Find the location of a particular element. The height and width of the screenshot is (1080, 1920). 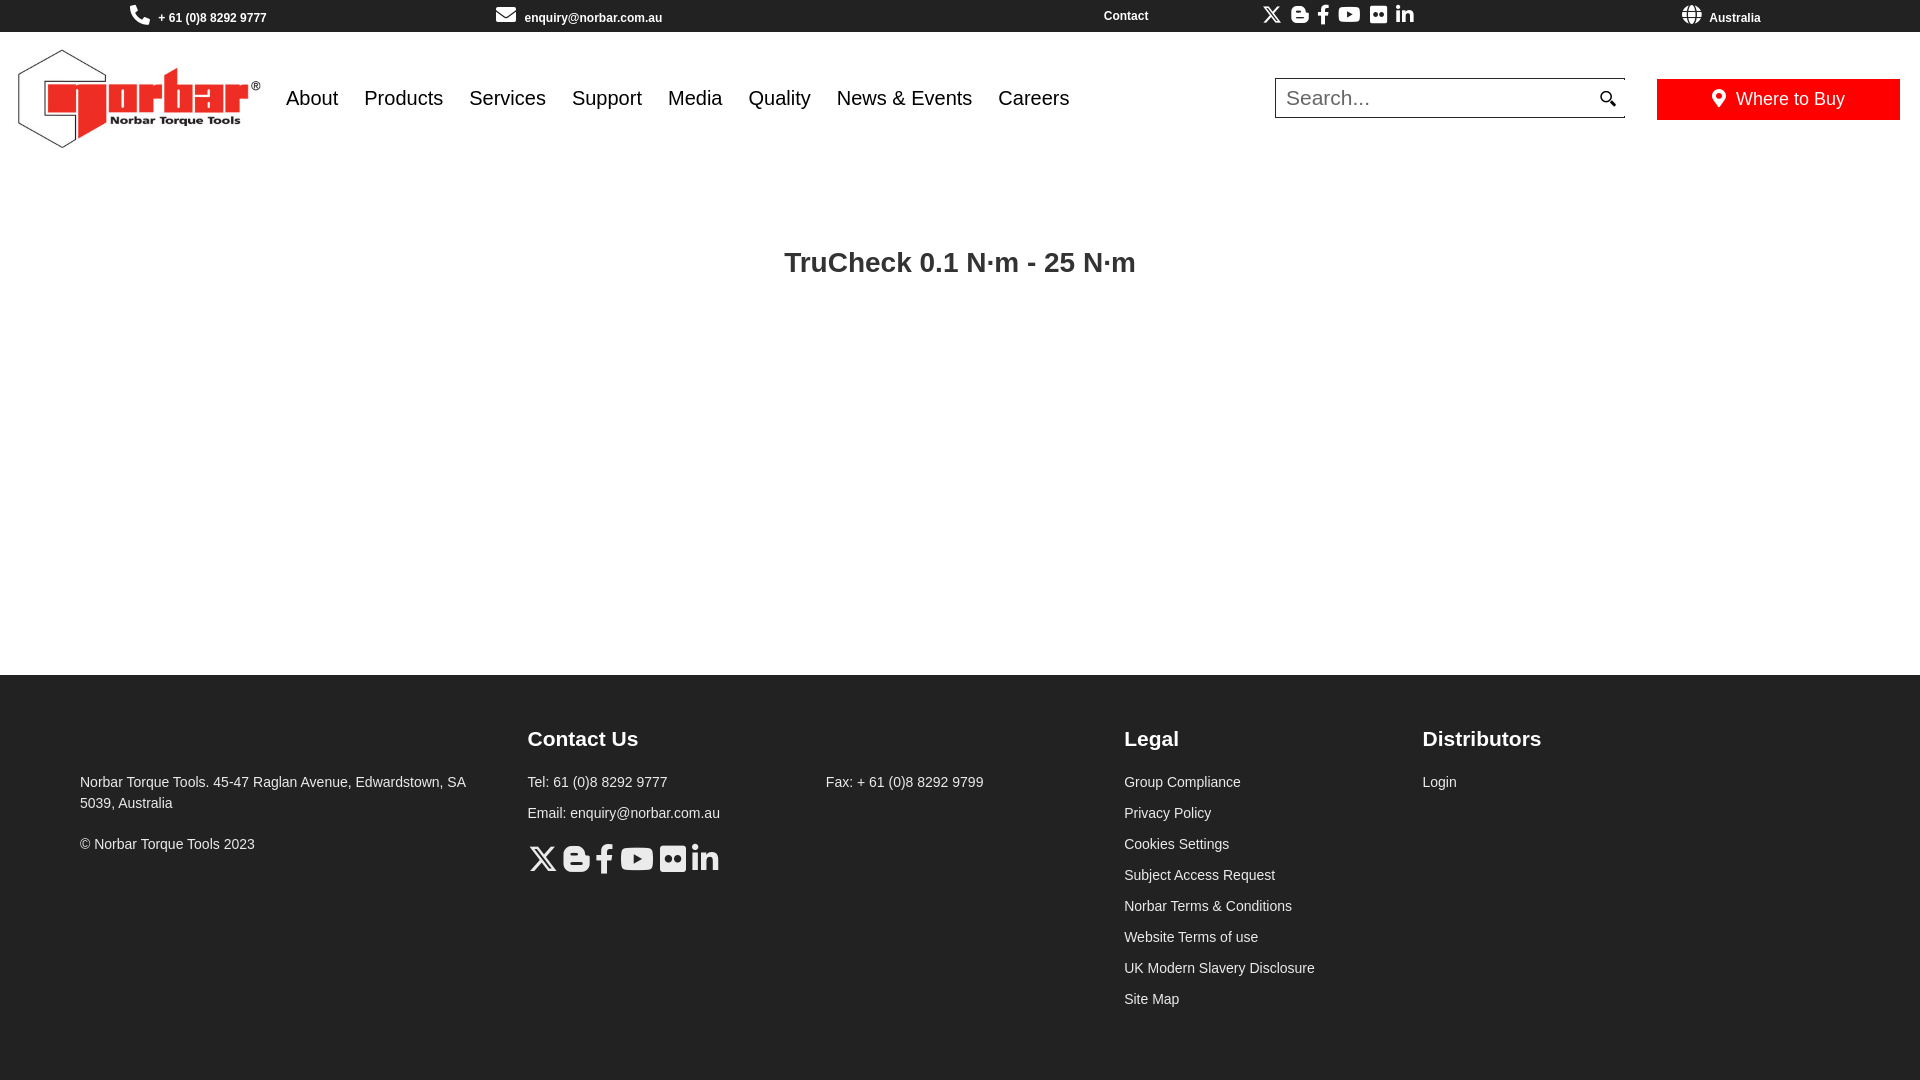

Support is located at coordinates (607, 98).